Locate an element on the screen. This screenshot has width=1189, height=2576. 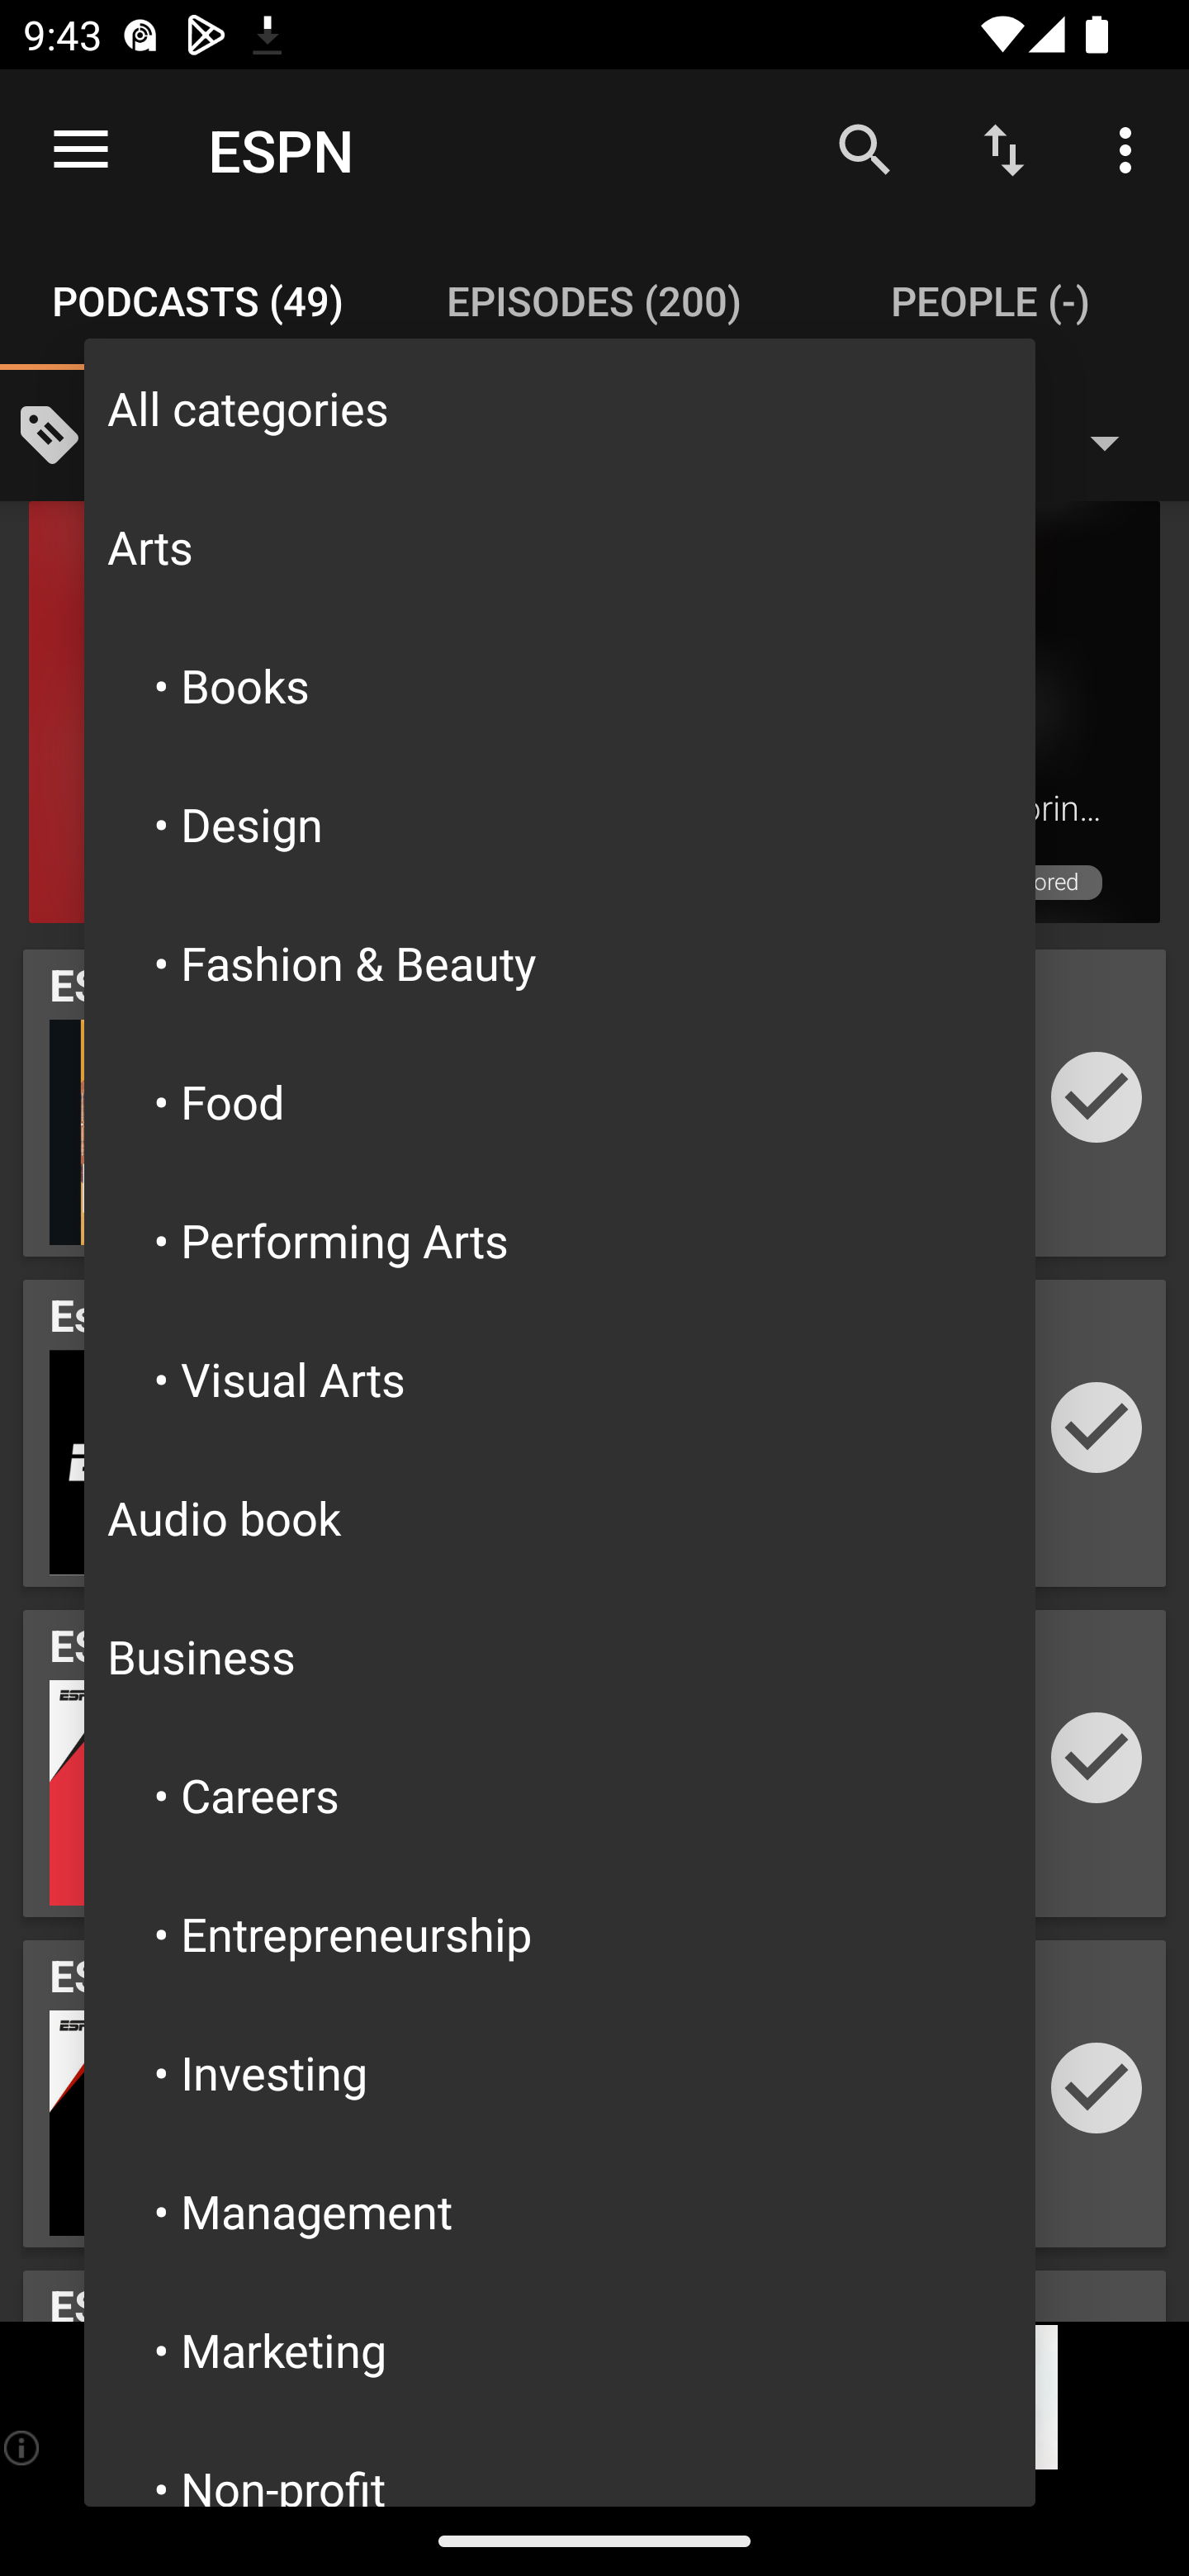
    • Marketing is located at coordinates (560, 2349).